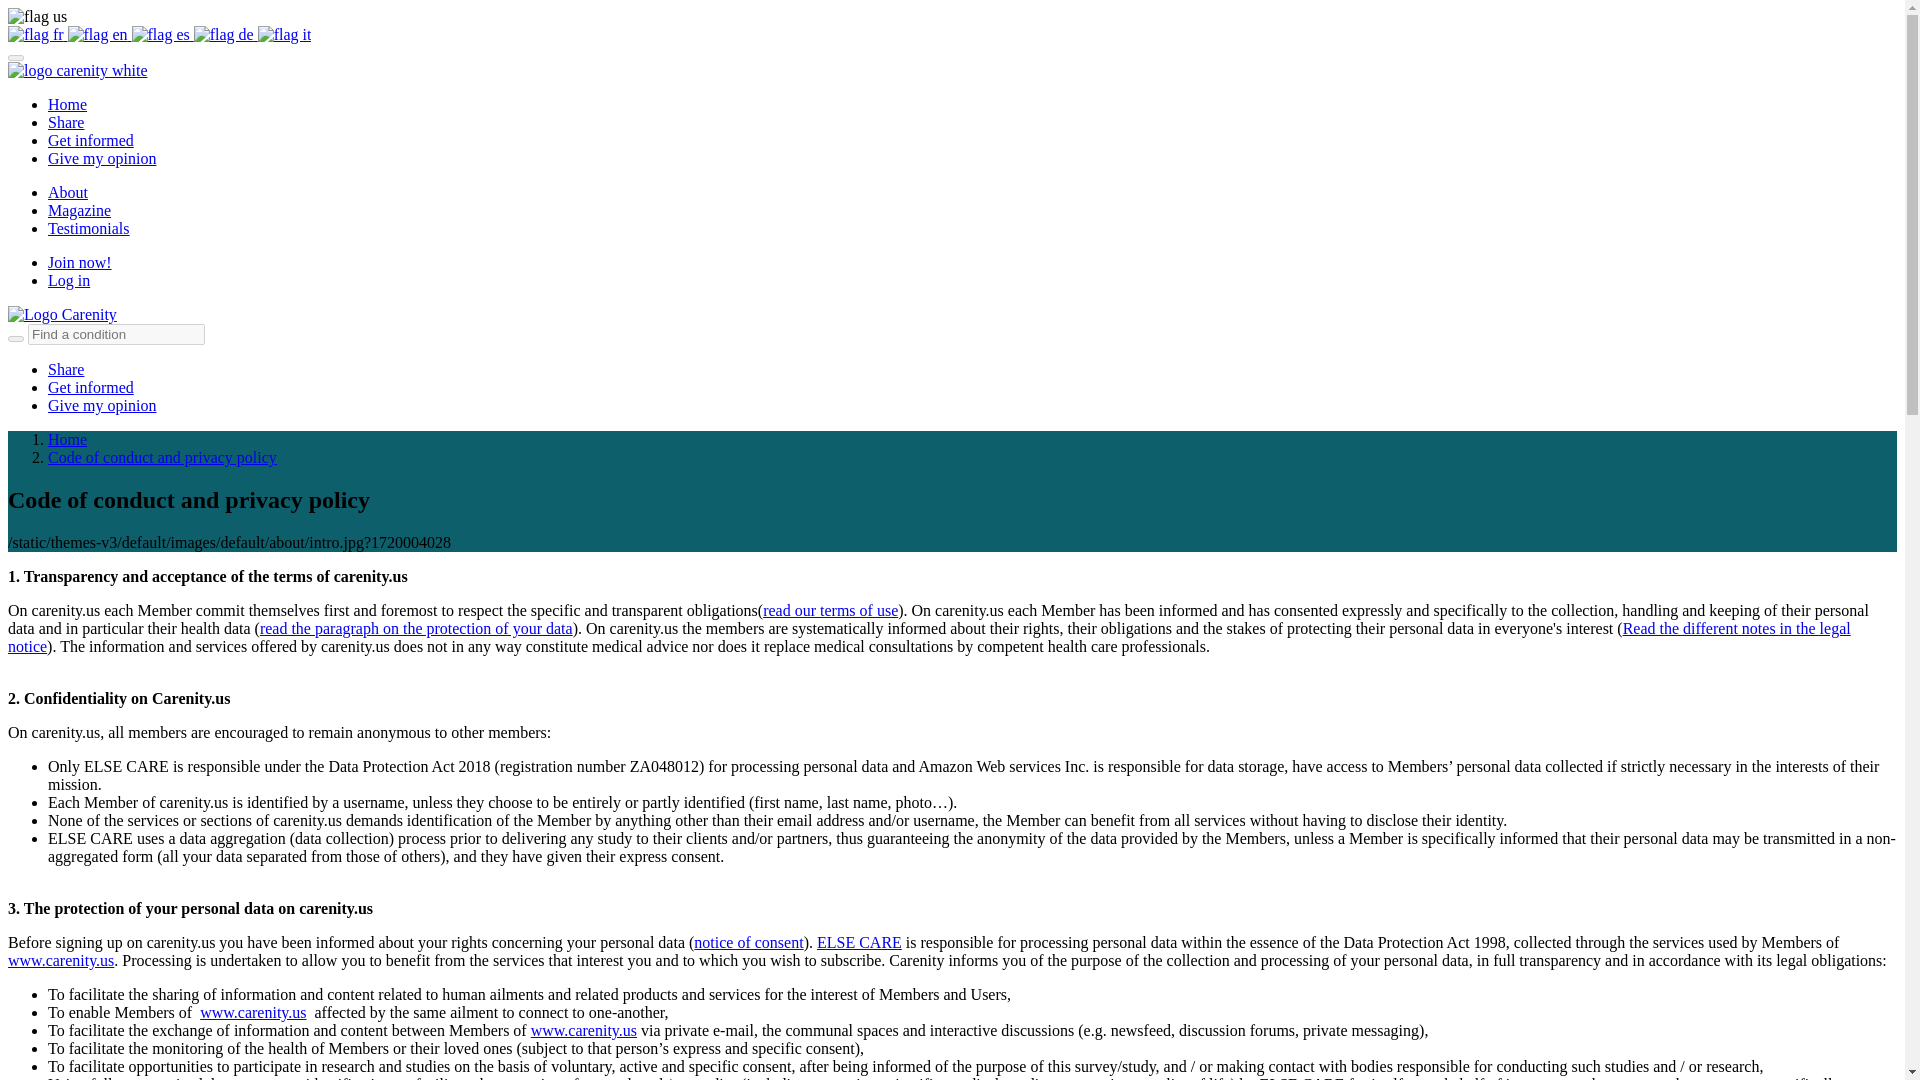 Image resolution: width=1920 pixels, height=1080 pixels. Describe the element at coordinates (284, 34) in the screenshot. I see `Italian` at that location.